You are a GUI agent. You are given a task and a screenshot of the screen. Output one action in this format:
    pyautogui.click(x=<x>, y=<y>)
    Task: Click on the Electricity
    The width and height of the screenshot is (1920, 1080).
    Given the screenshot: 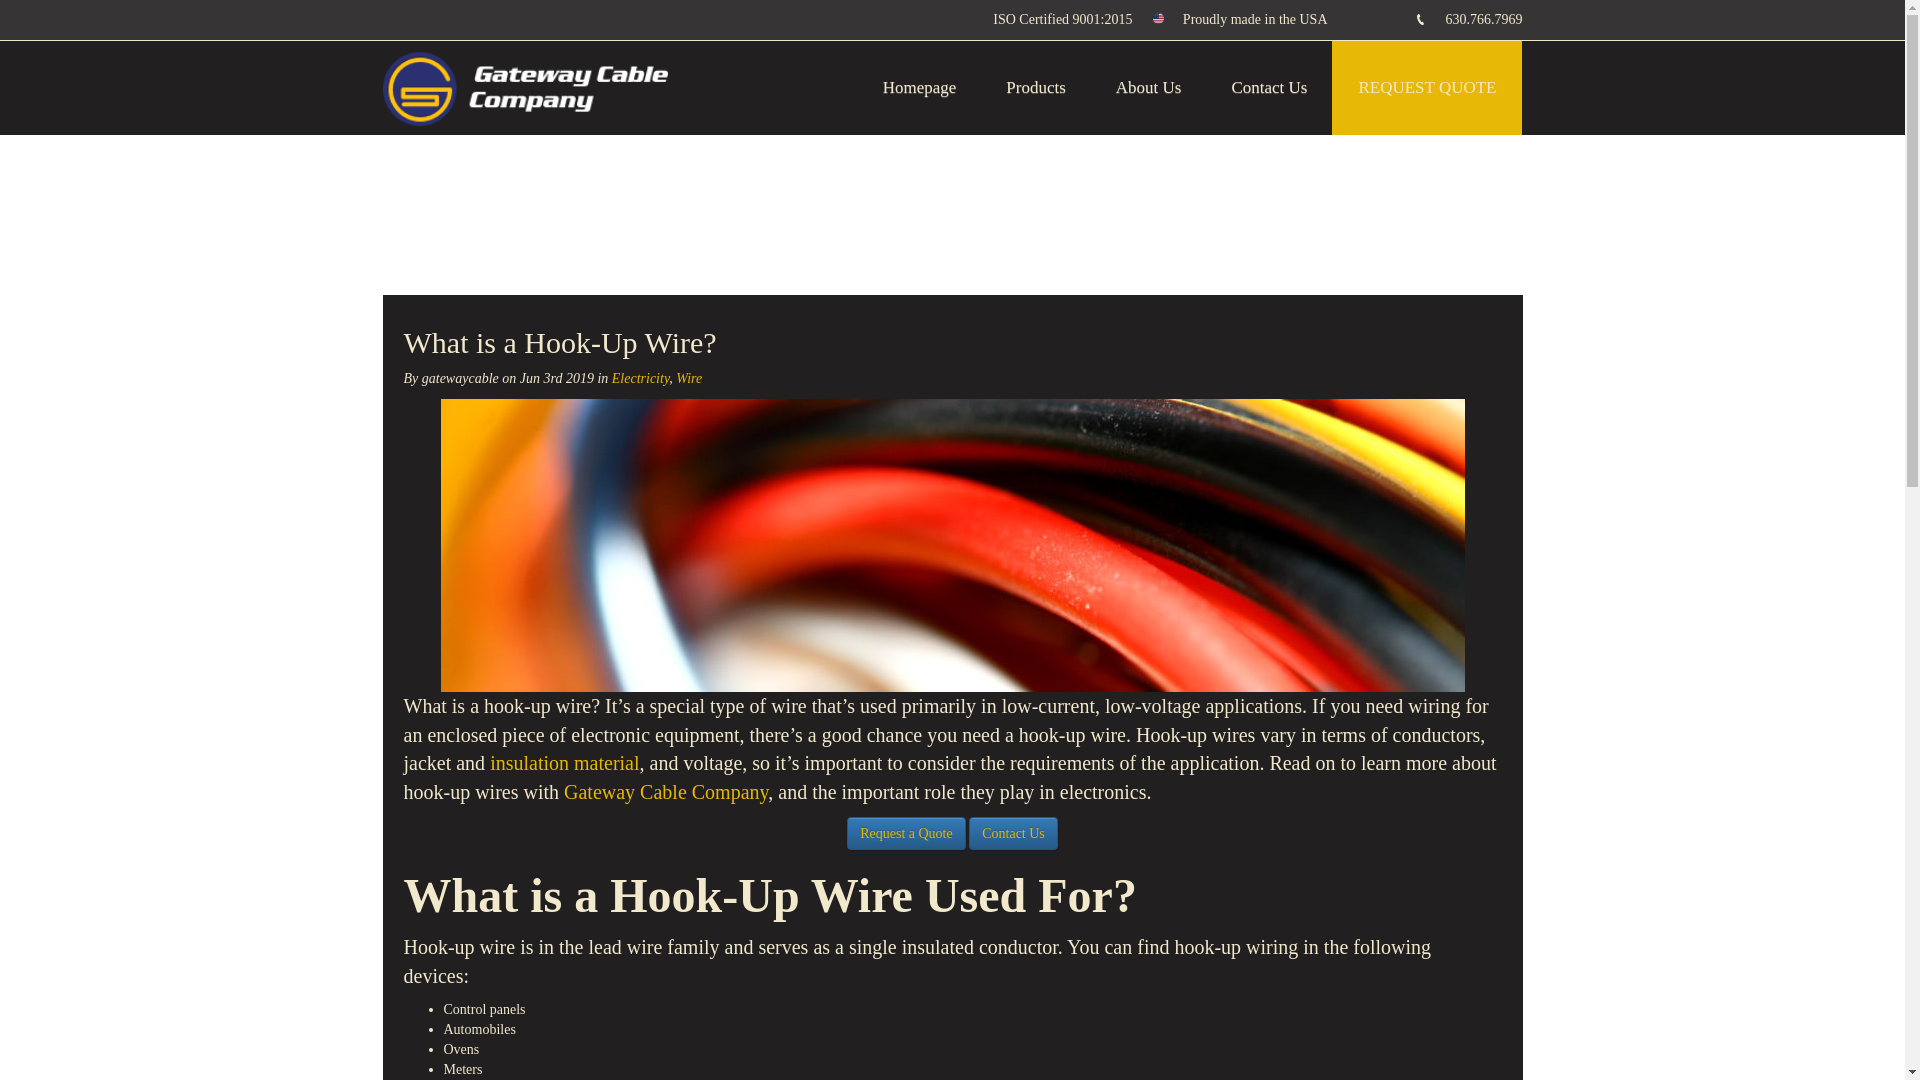 What is the action you would take?
    pyautogui.click(x=641, y=378)
    